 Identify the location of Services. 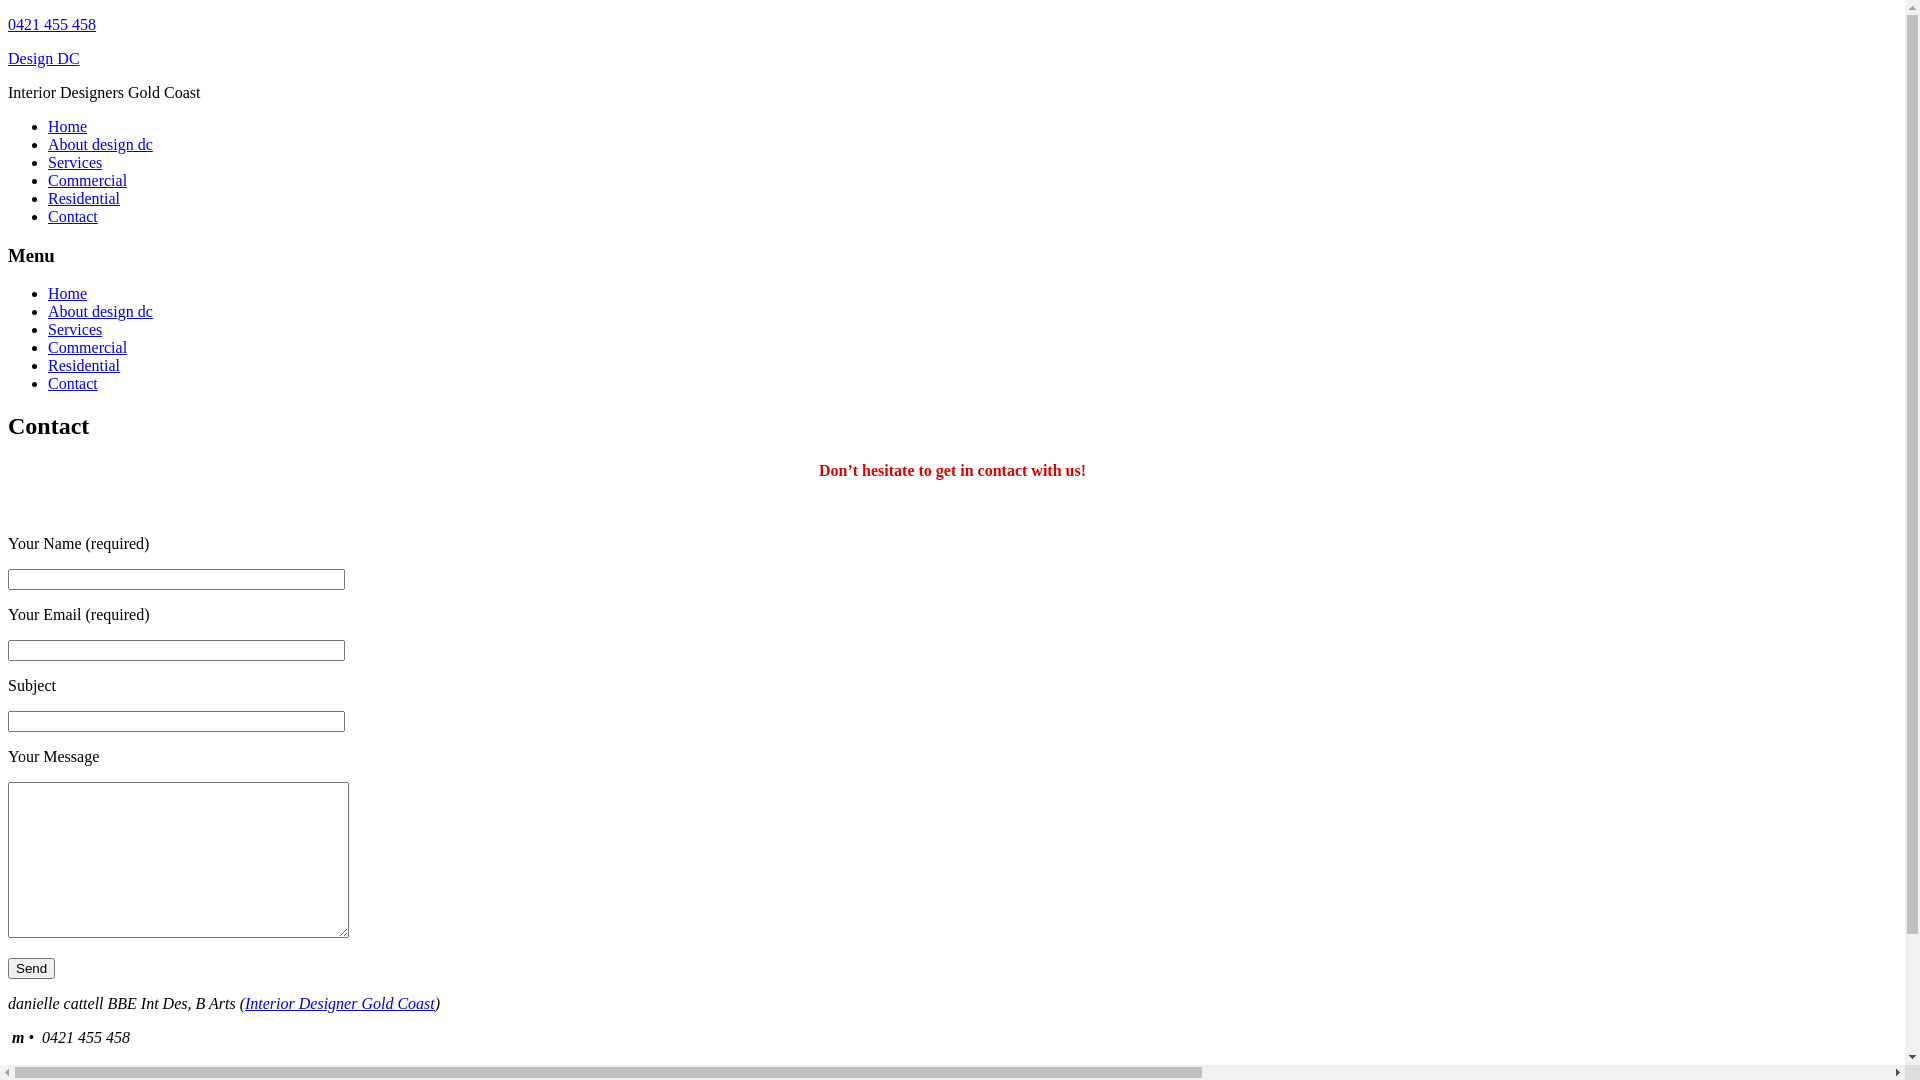
(75, 162).